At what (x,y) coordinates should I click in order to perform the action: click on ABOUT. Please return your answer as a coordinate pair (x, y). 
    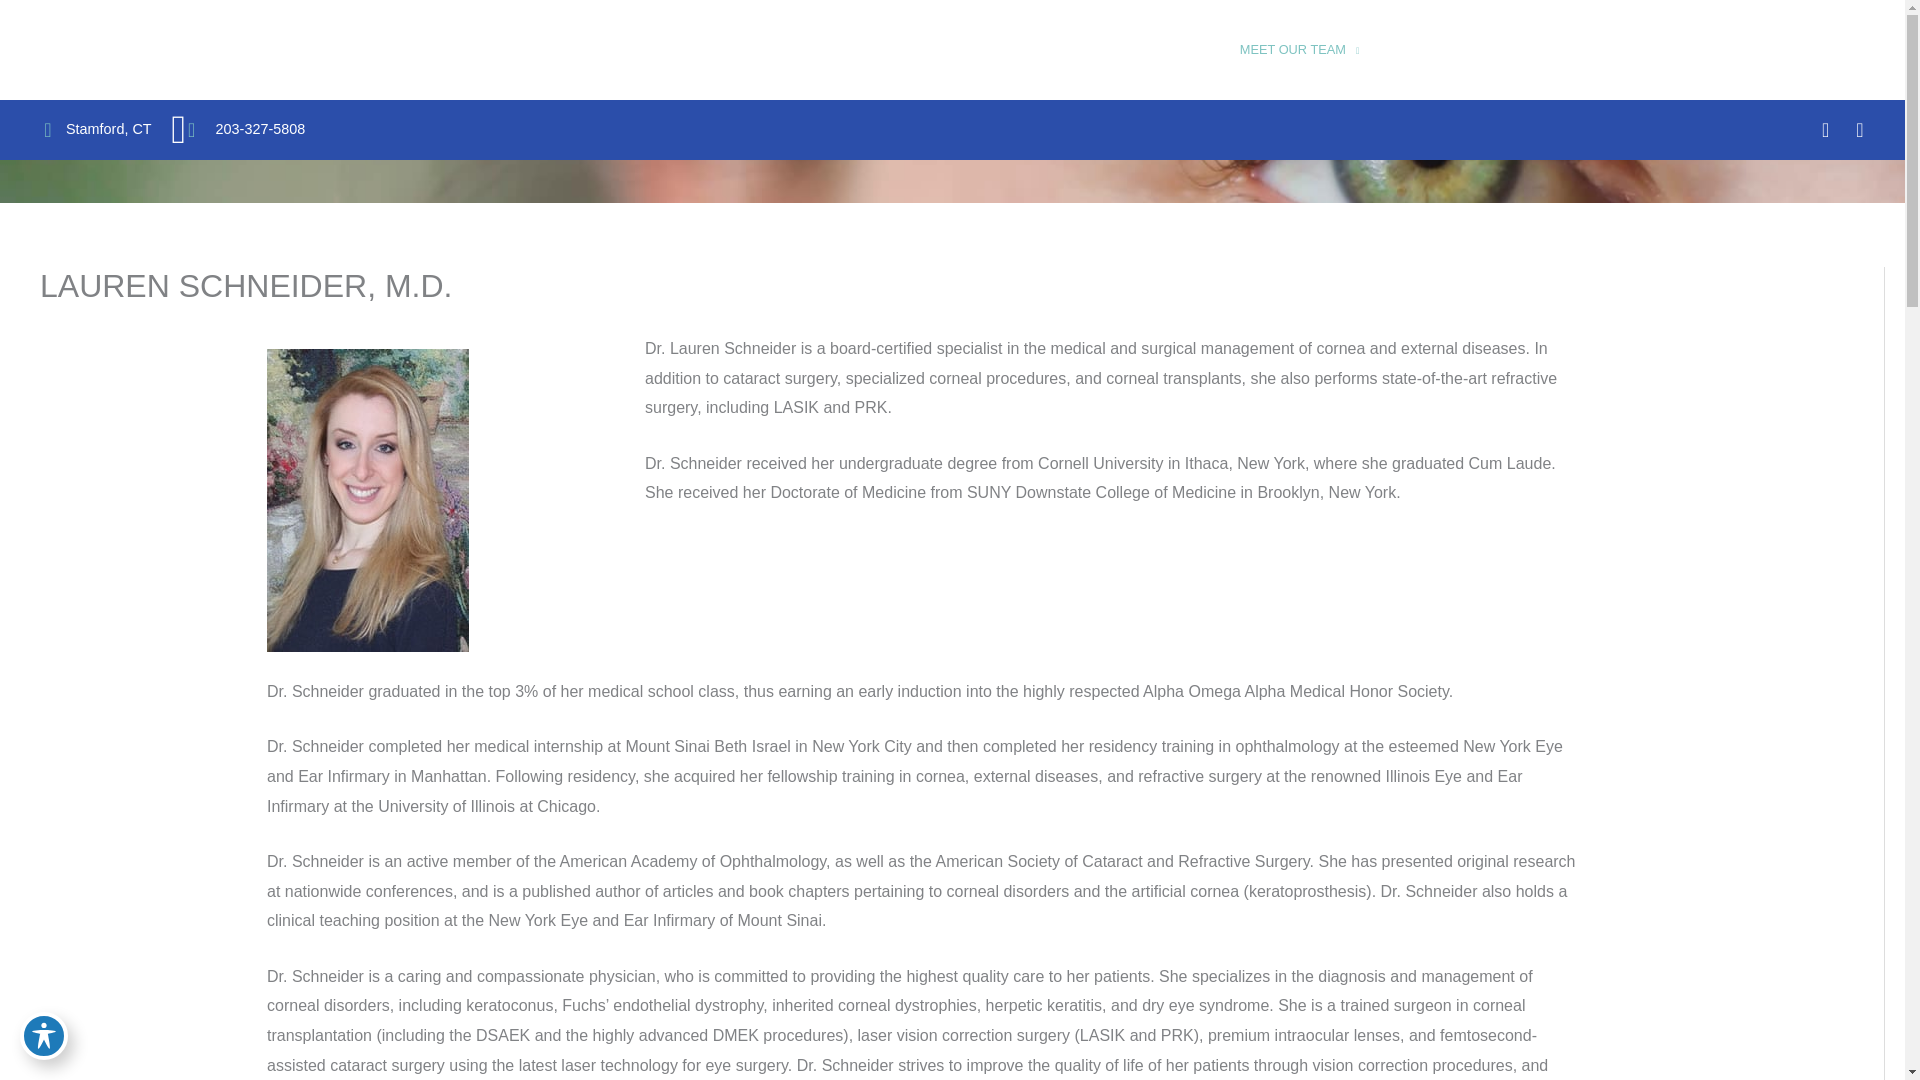
    Looking at the image, I should click on (1192, 50).